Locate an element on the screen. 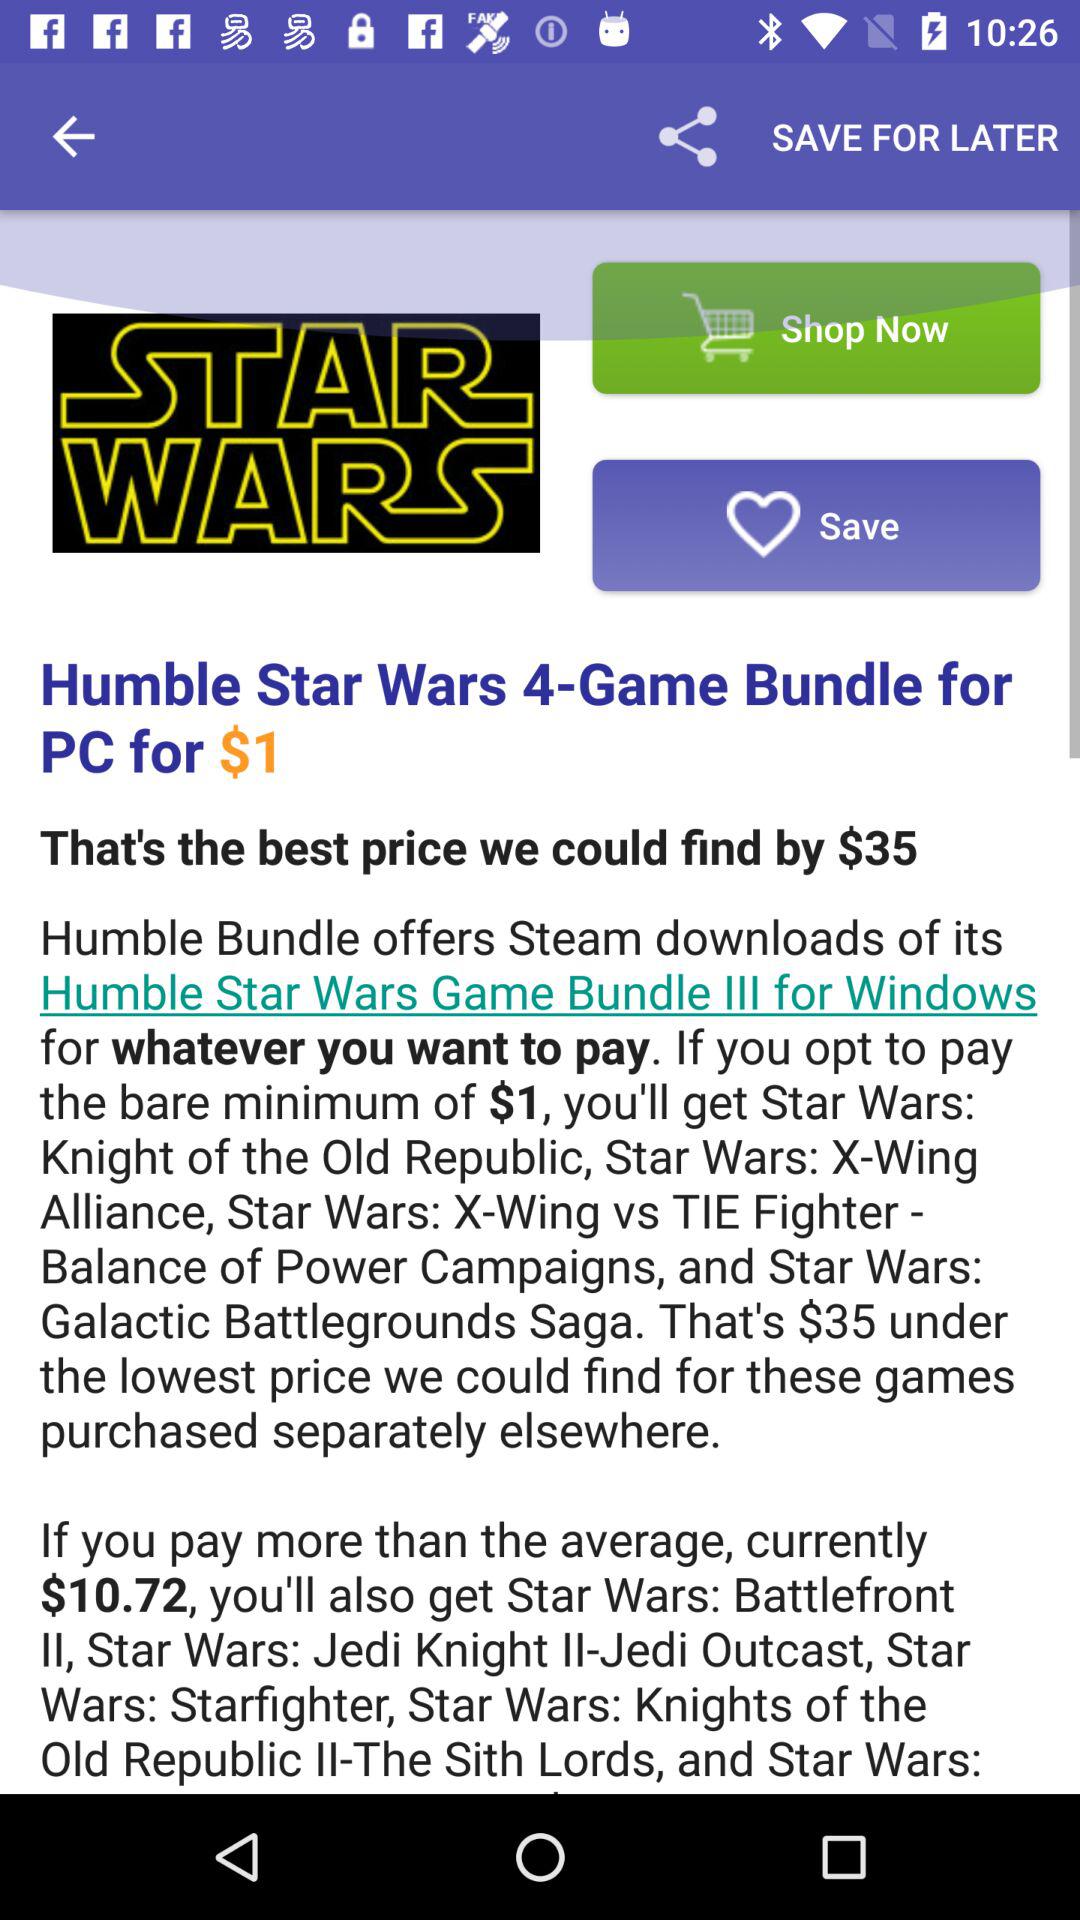 This screenshot has width=1080, height=1920. press the icon to the left of the shop now icon is located at coordinates (296, 433).